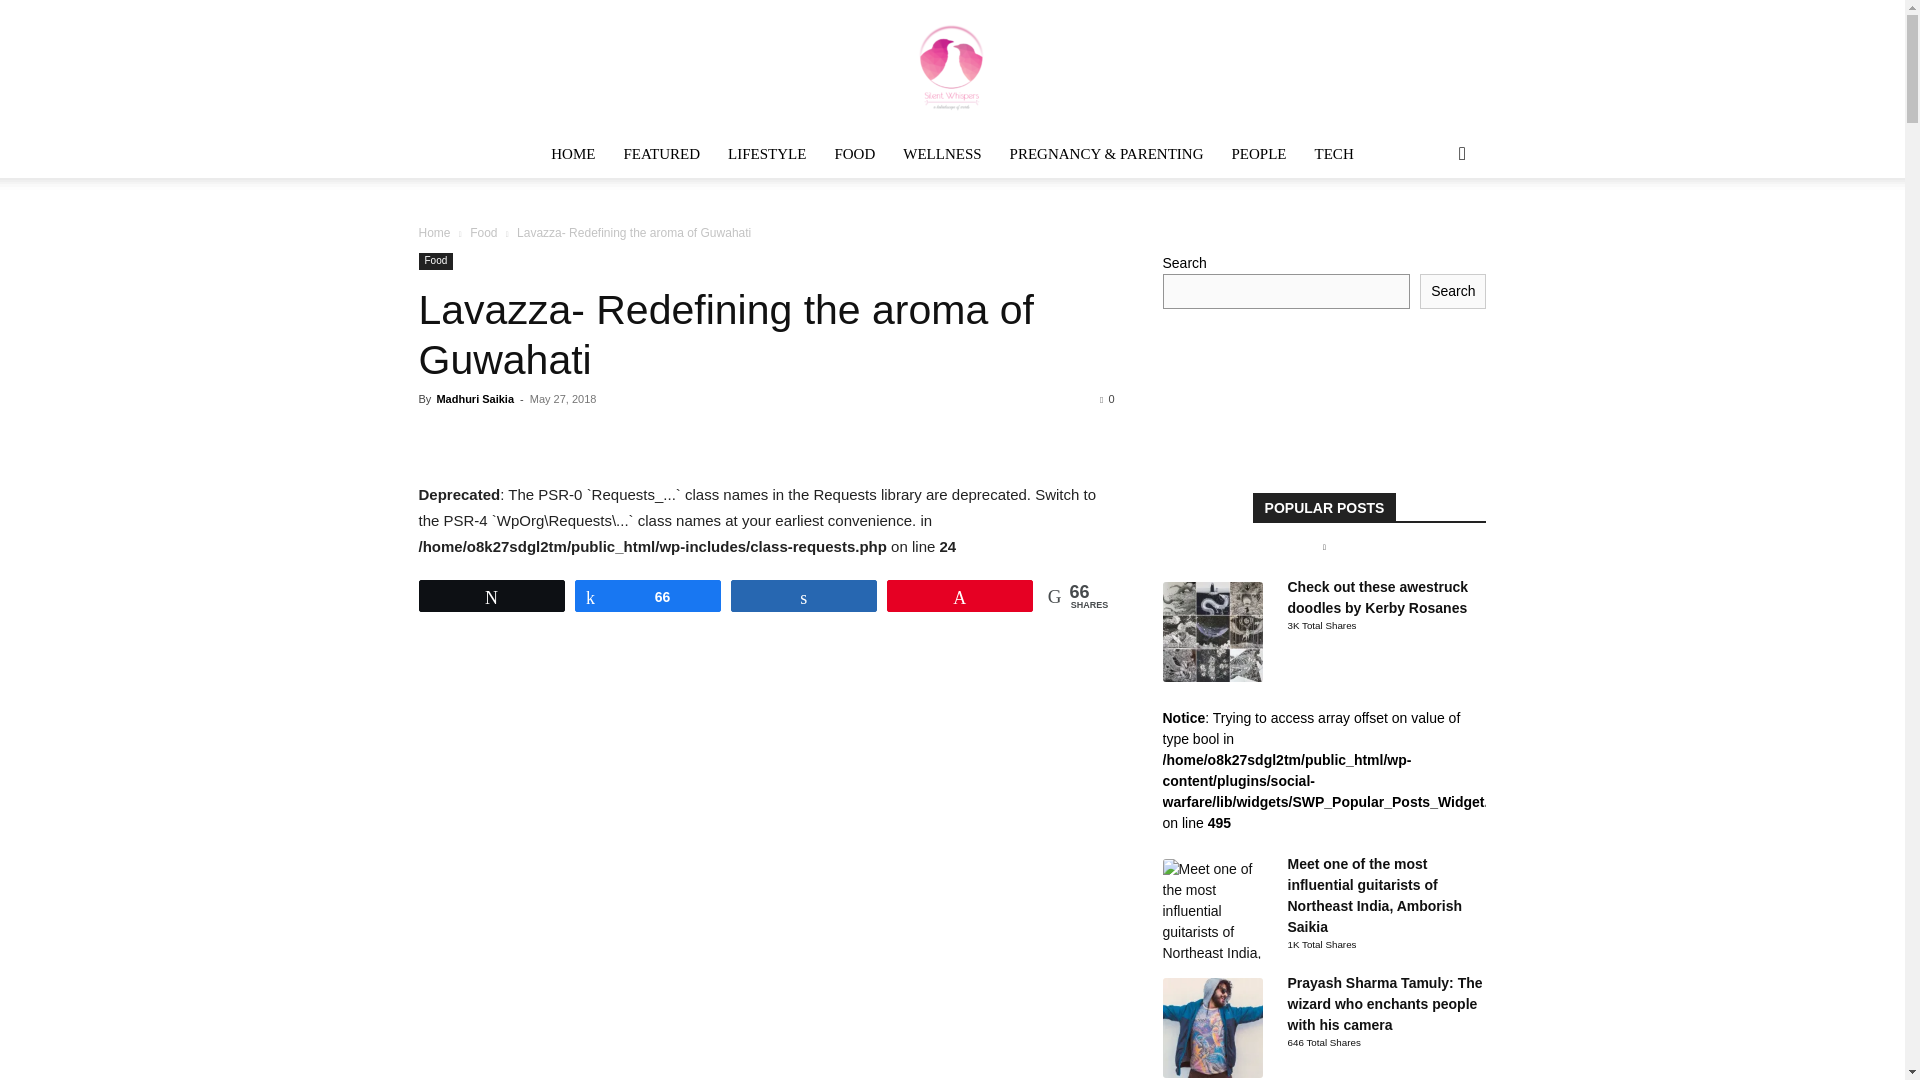 This screenshot has width=1920, height=1080. I want to click on LIFESTYLE, so click(766, 154).